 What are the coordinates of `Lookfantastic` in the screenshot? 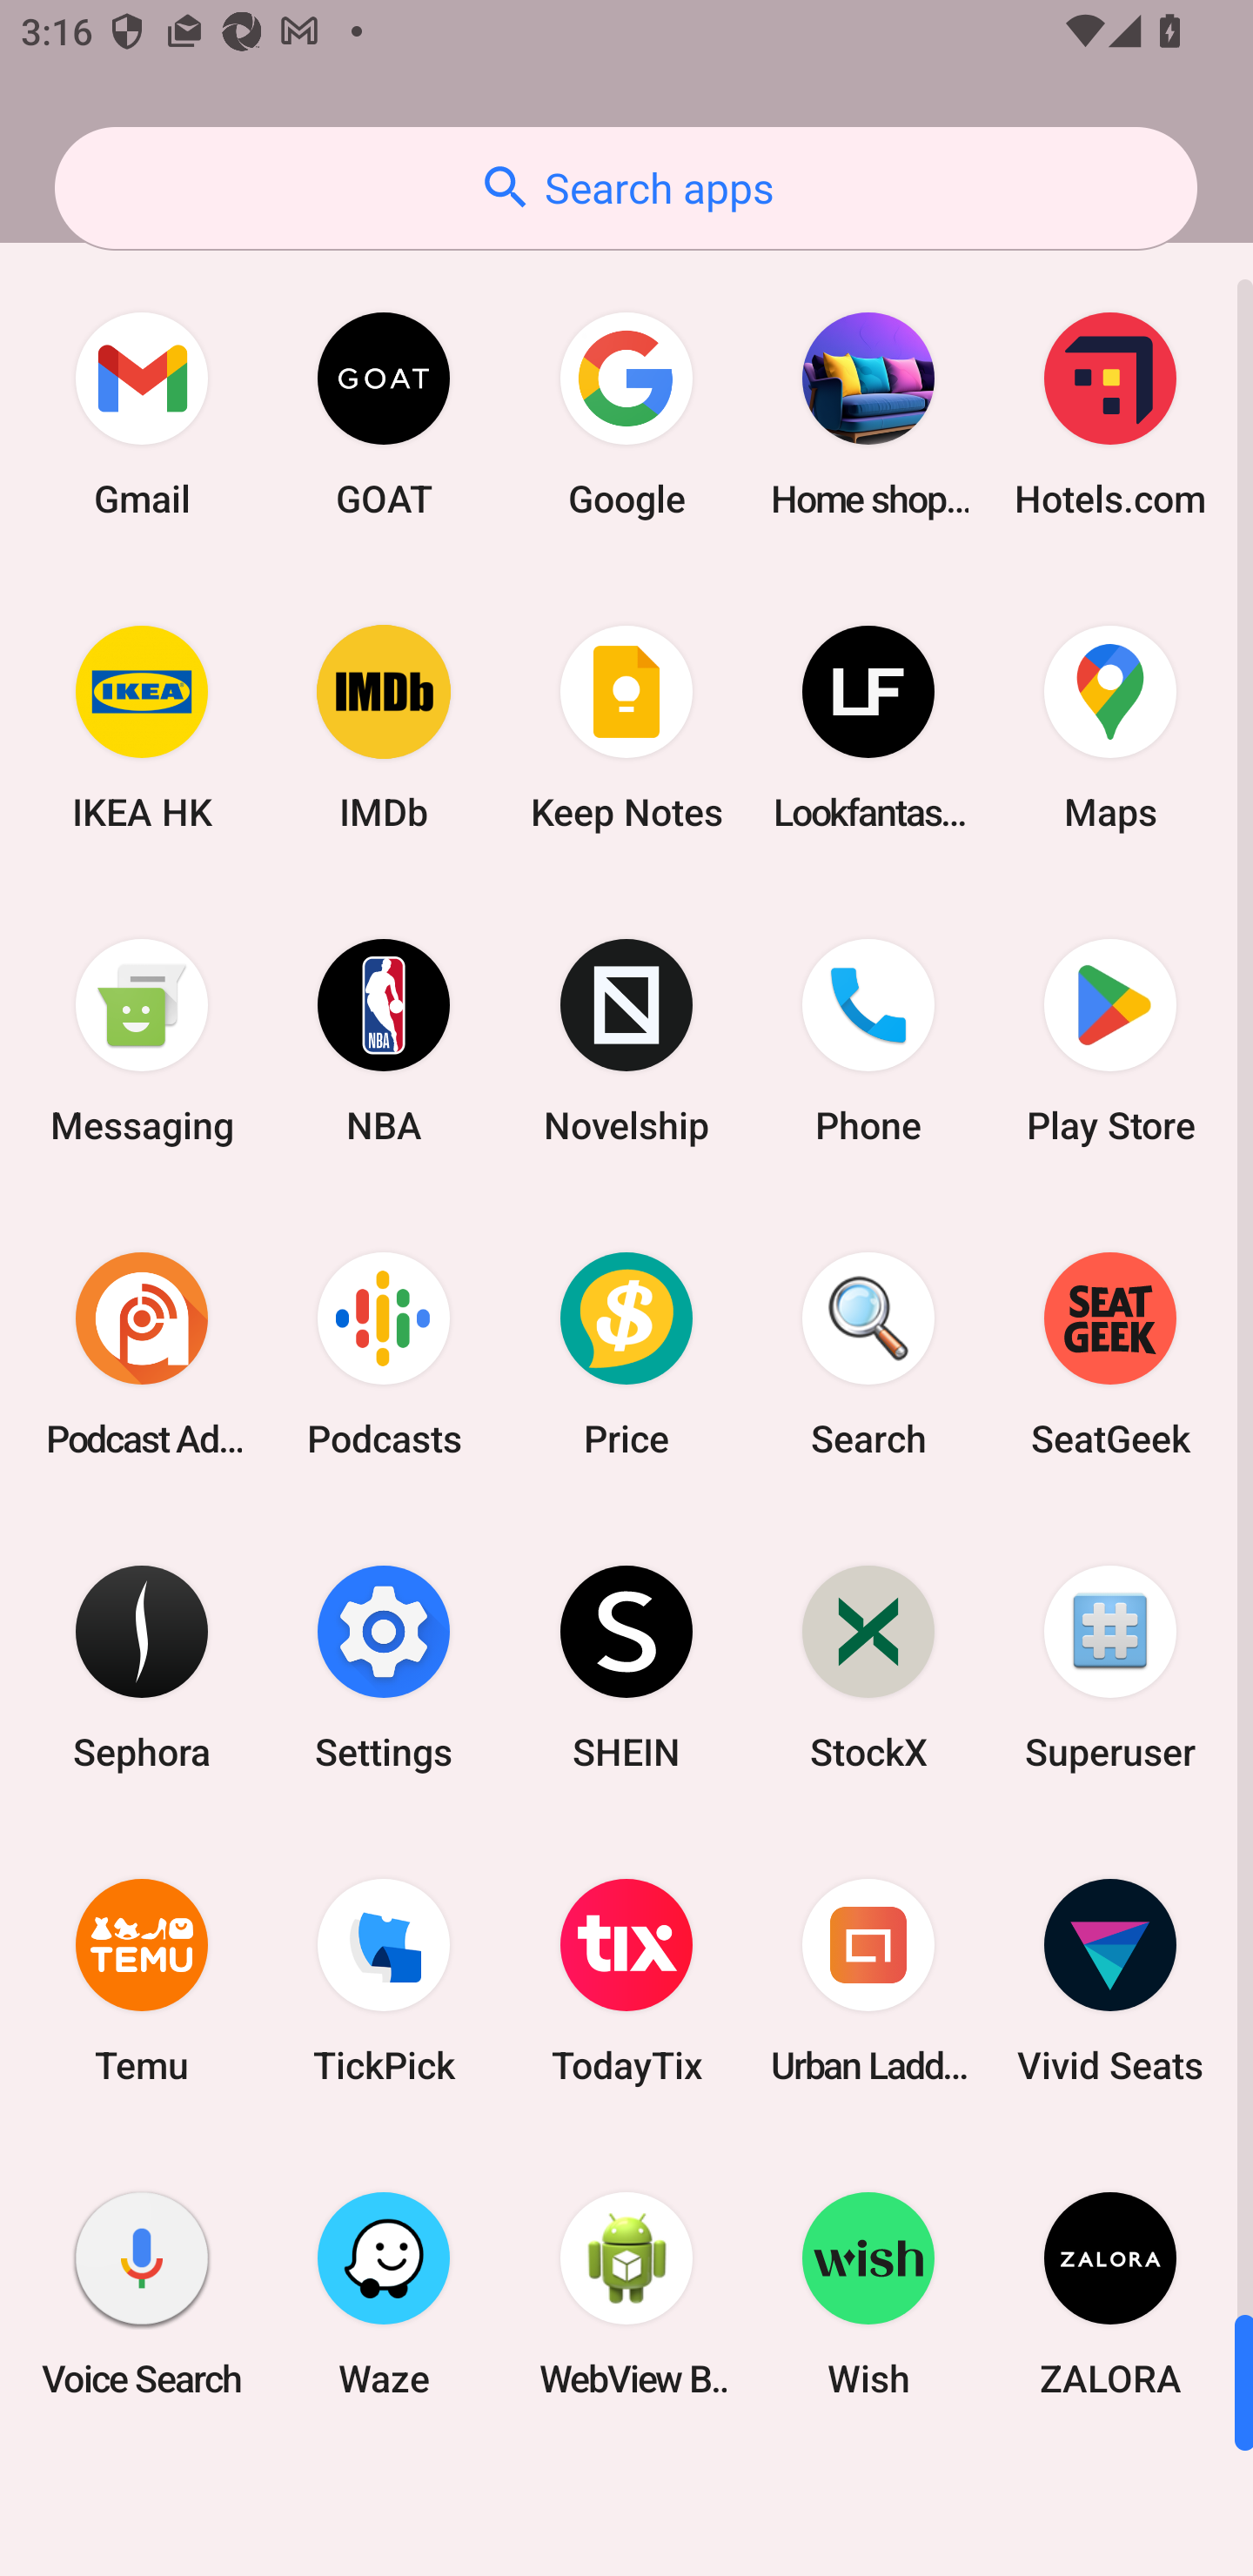 It's located at (868, 728).